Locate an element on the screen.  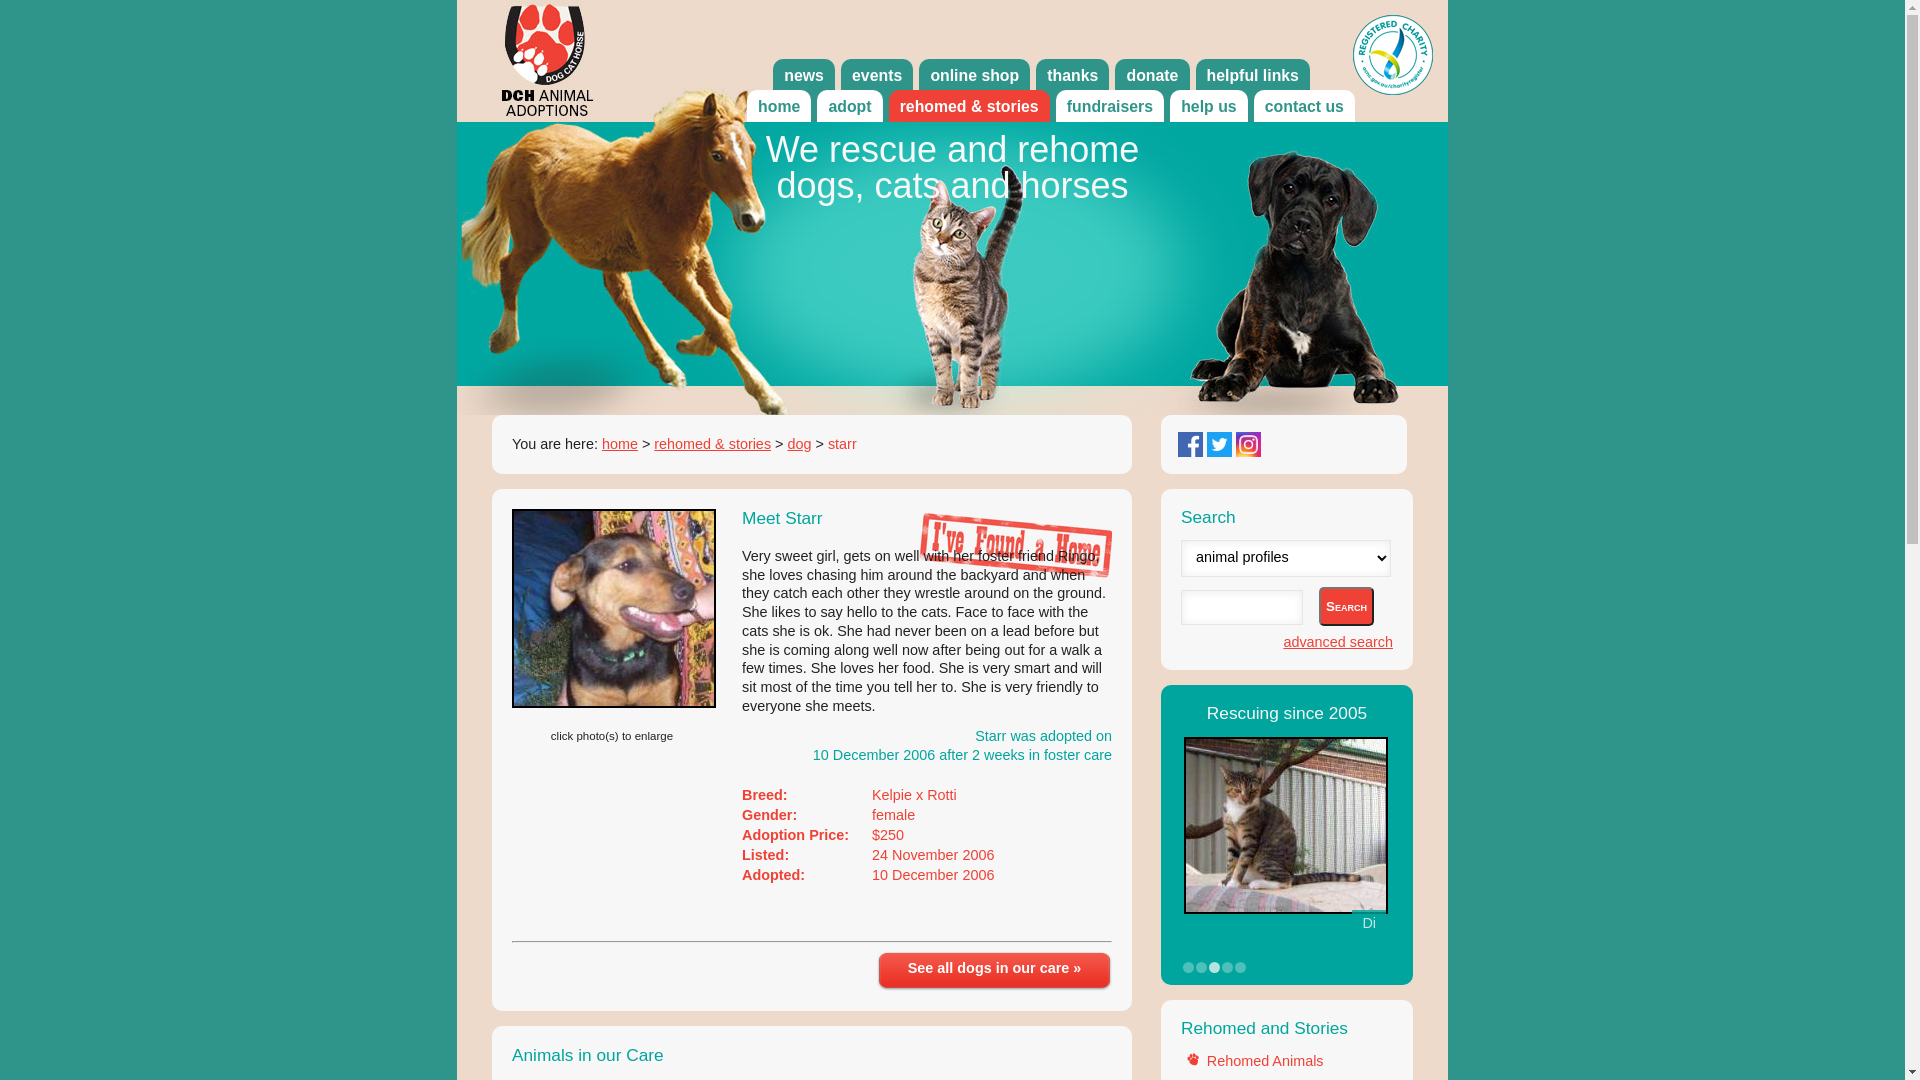
home is located at coordinates (620, 444).